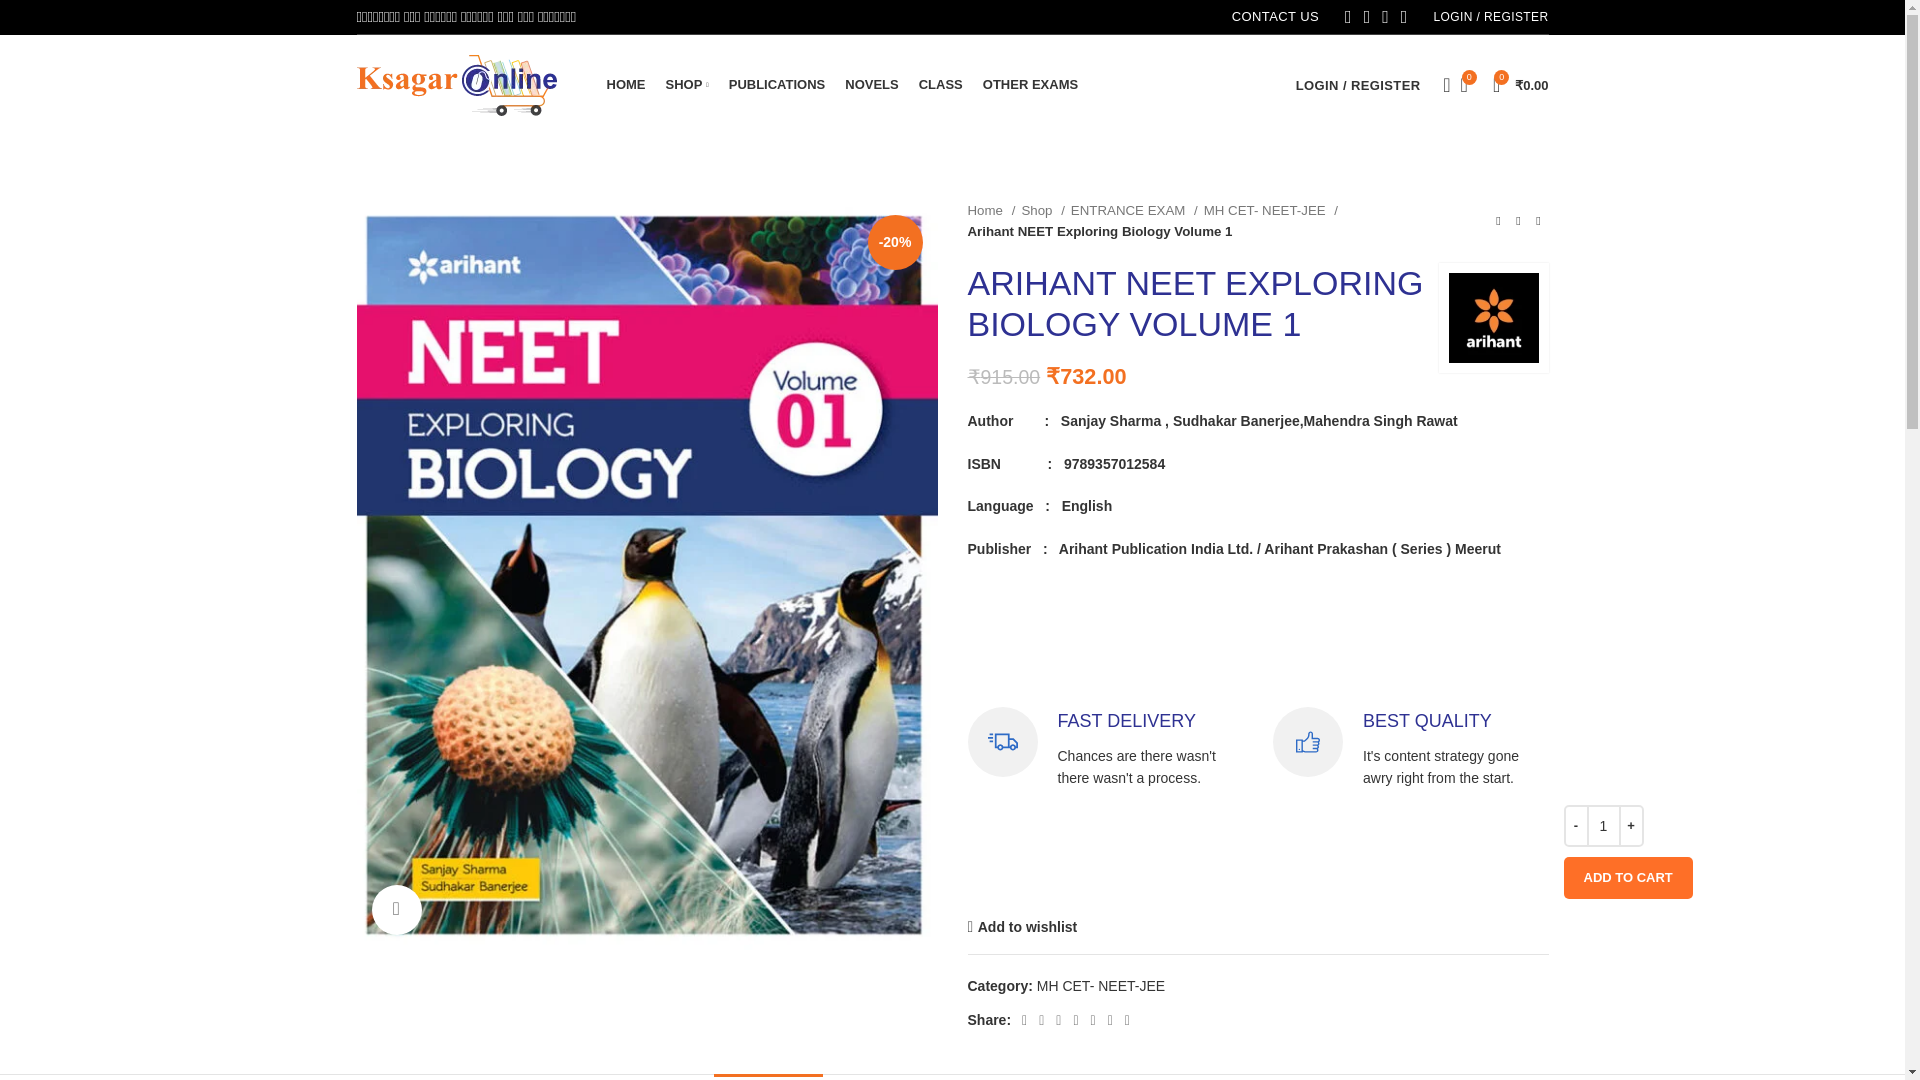 The height and width of the screenshot is (1080, 1920). Describe the element at coordinates (1520, 84) in the screenshot. I see `Shopping cart` at that location.